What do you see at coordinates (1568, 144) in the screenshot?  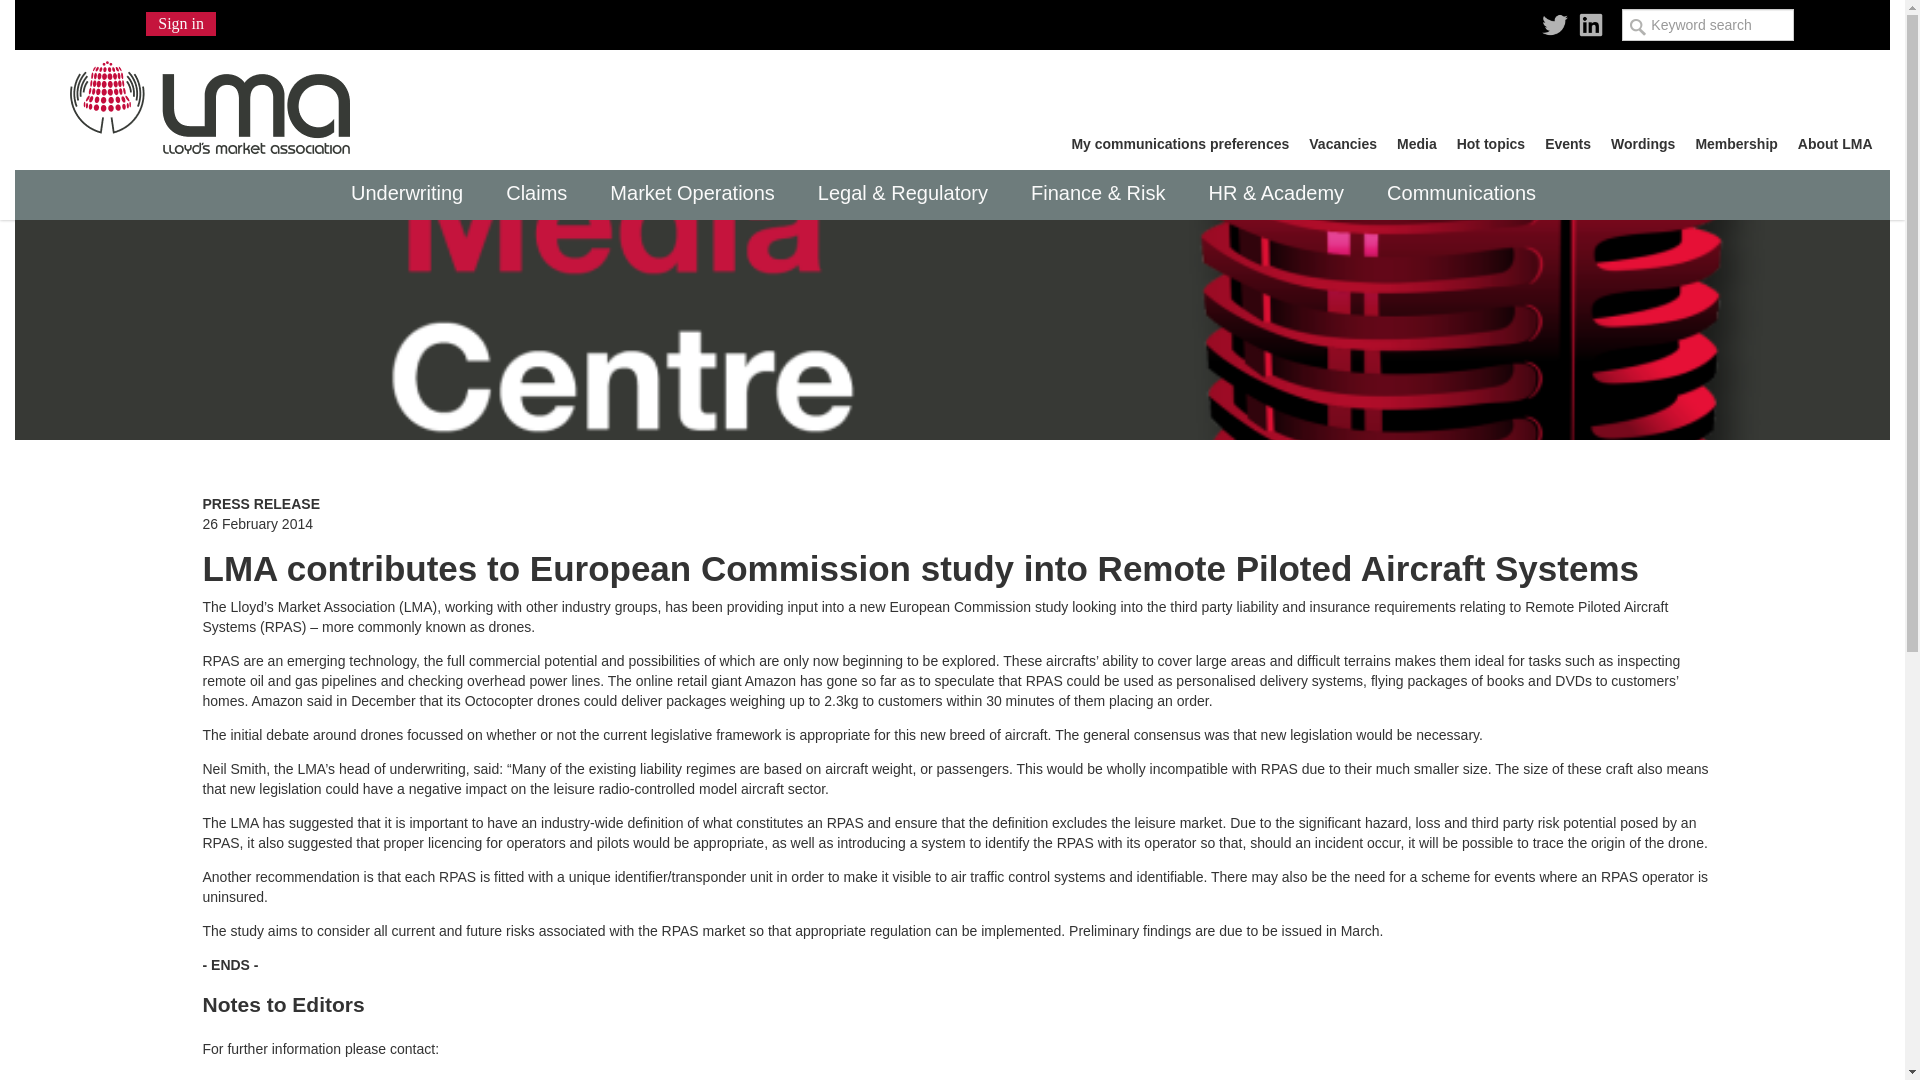 I see `Events` at bounding box center [1568, 144].